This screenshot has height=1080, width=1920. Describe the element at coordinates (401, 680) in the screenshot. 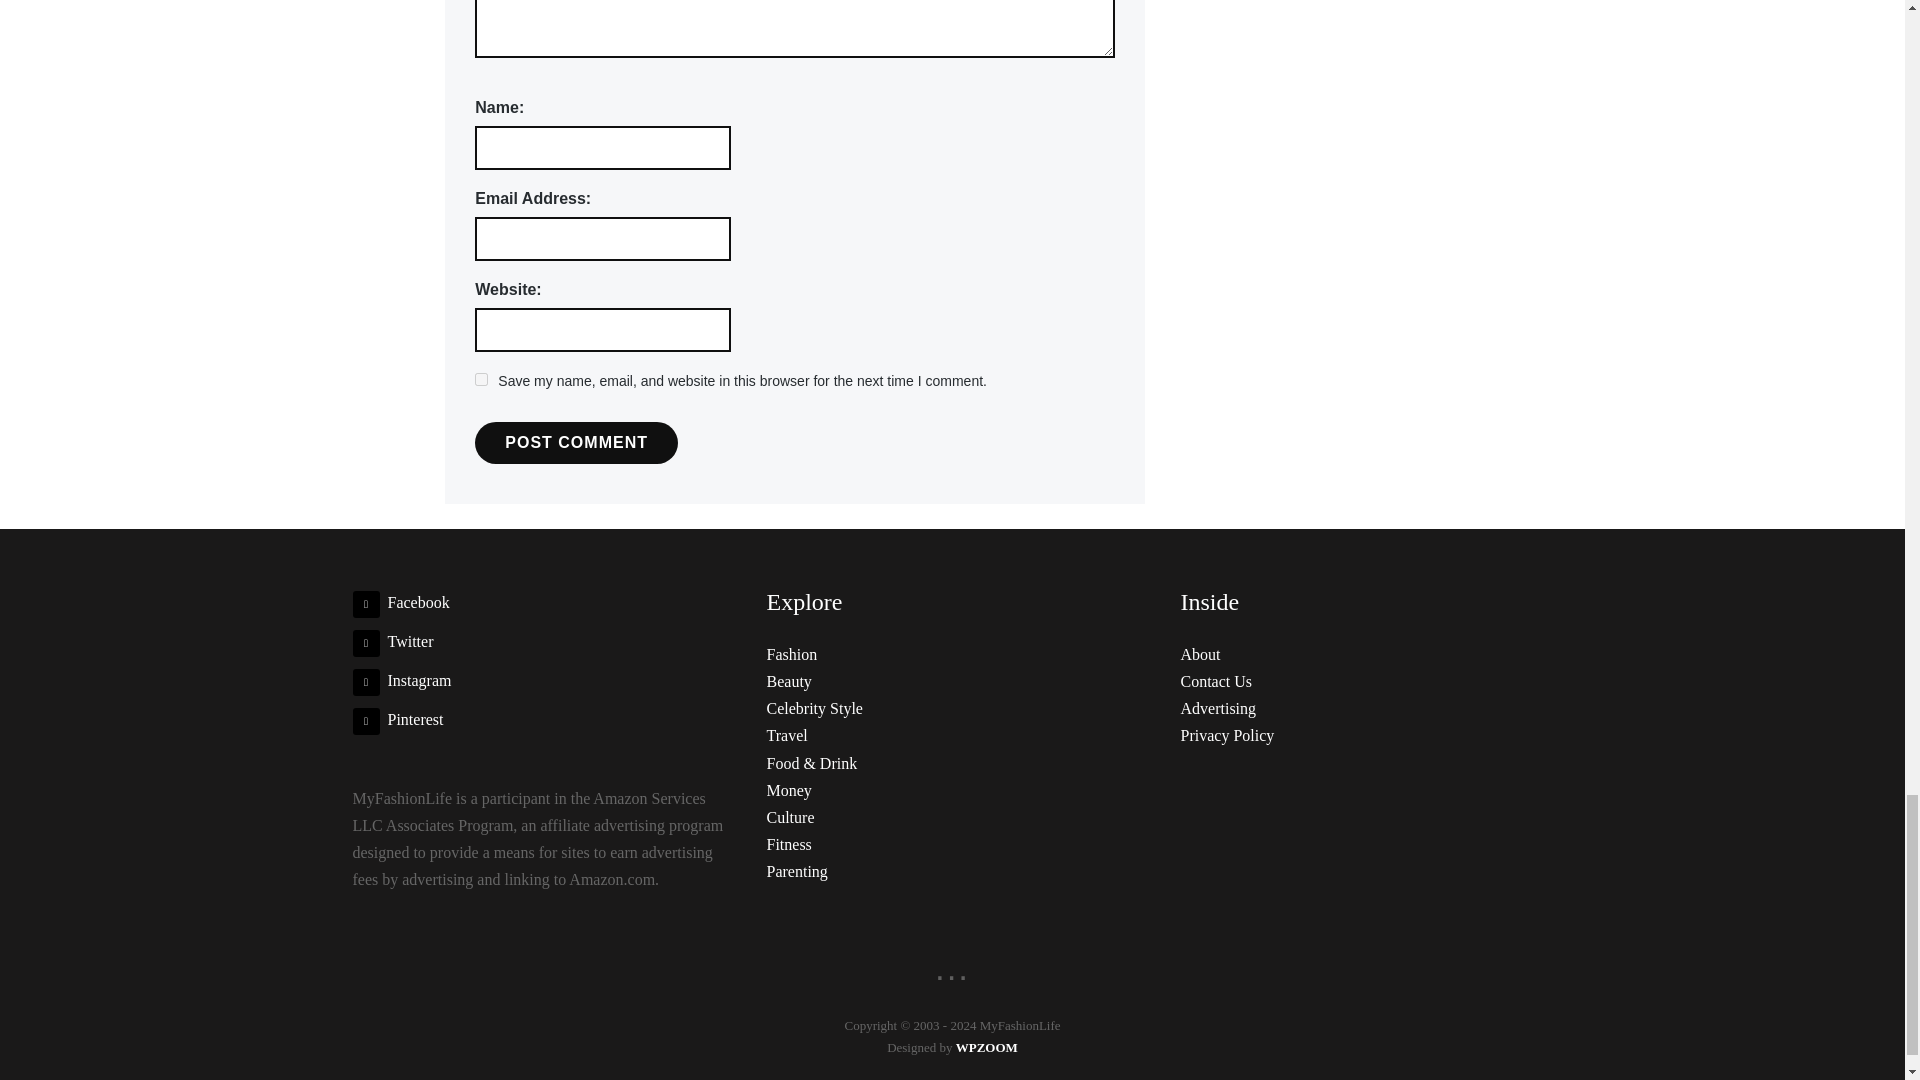

I see `Instagram` at that location.